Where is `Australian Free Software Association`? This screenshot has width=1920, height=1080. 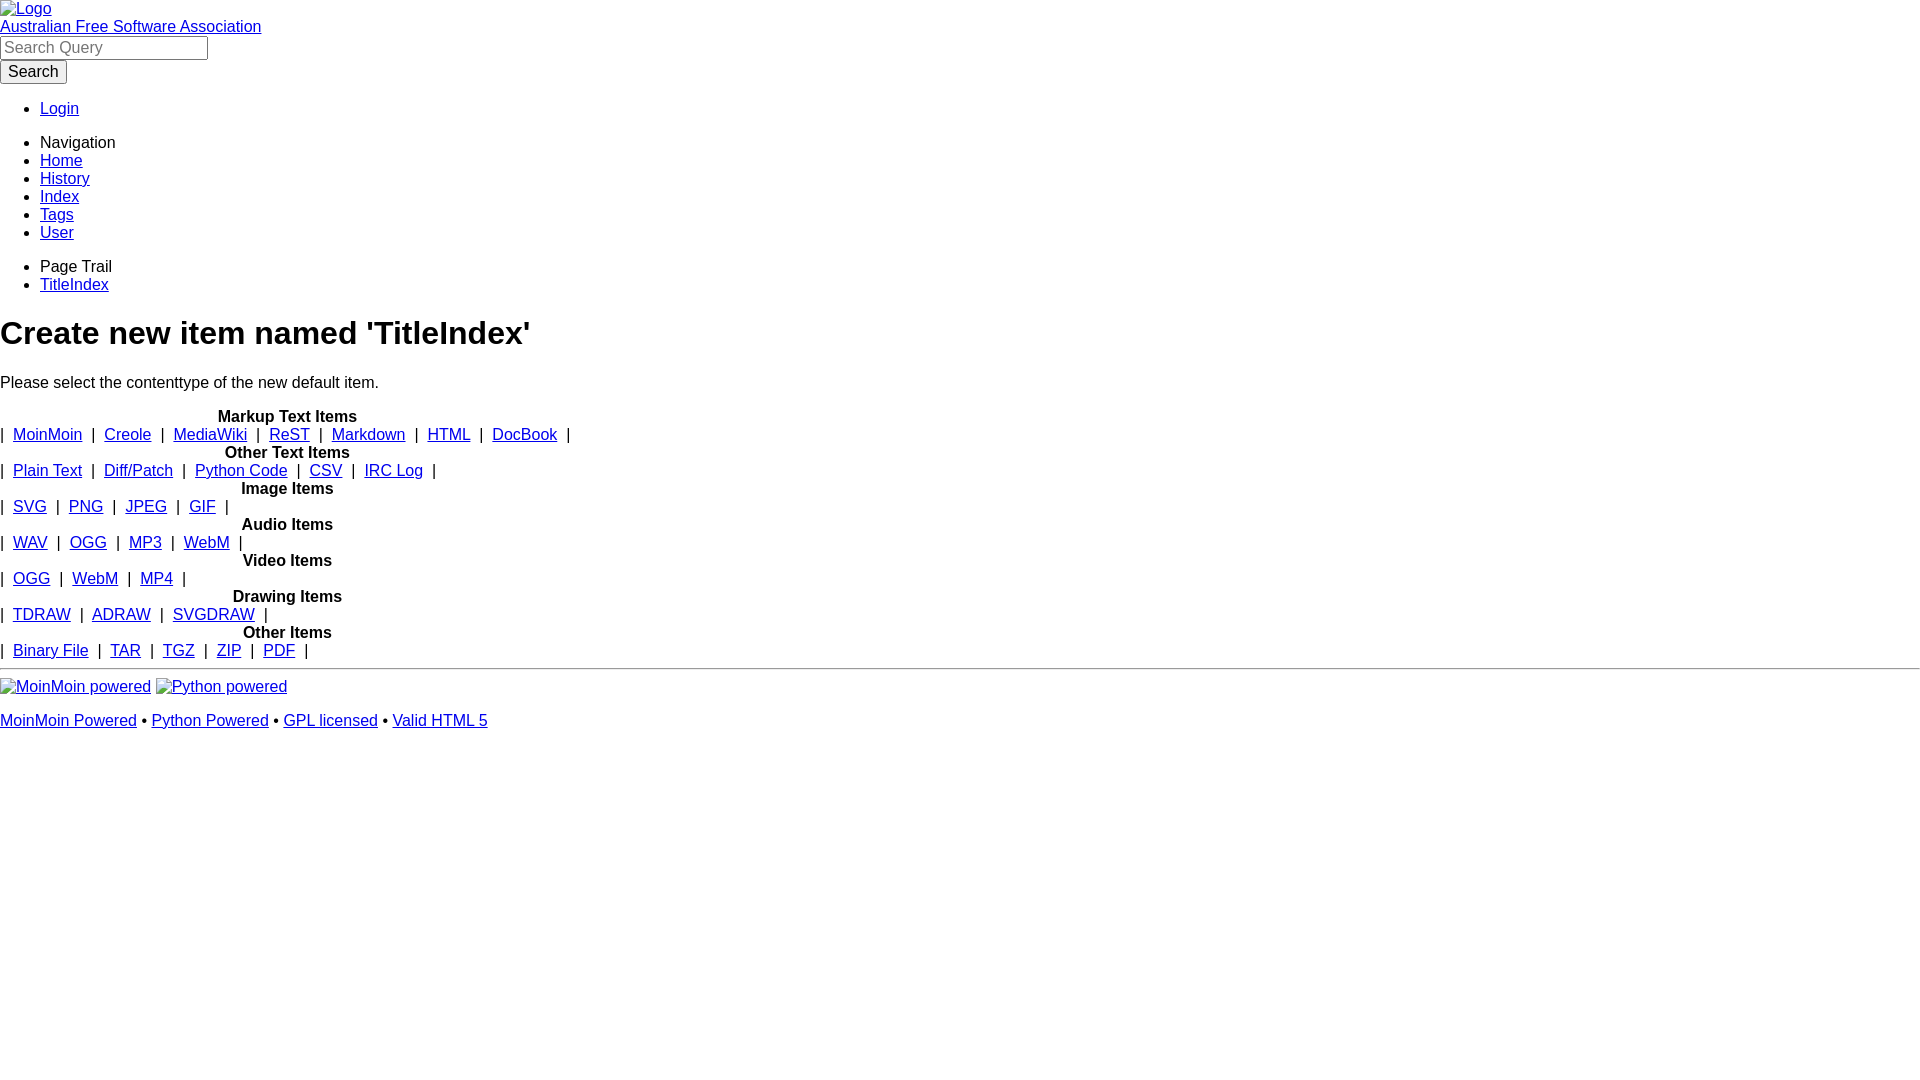
Australian Free Software Association is located at coordinates (130, 26).